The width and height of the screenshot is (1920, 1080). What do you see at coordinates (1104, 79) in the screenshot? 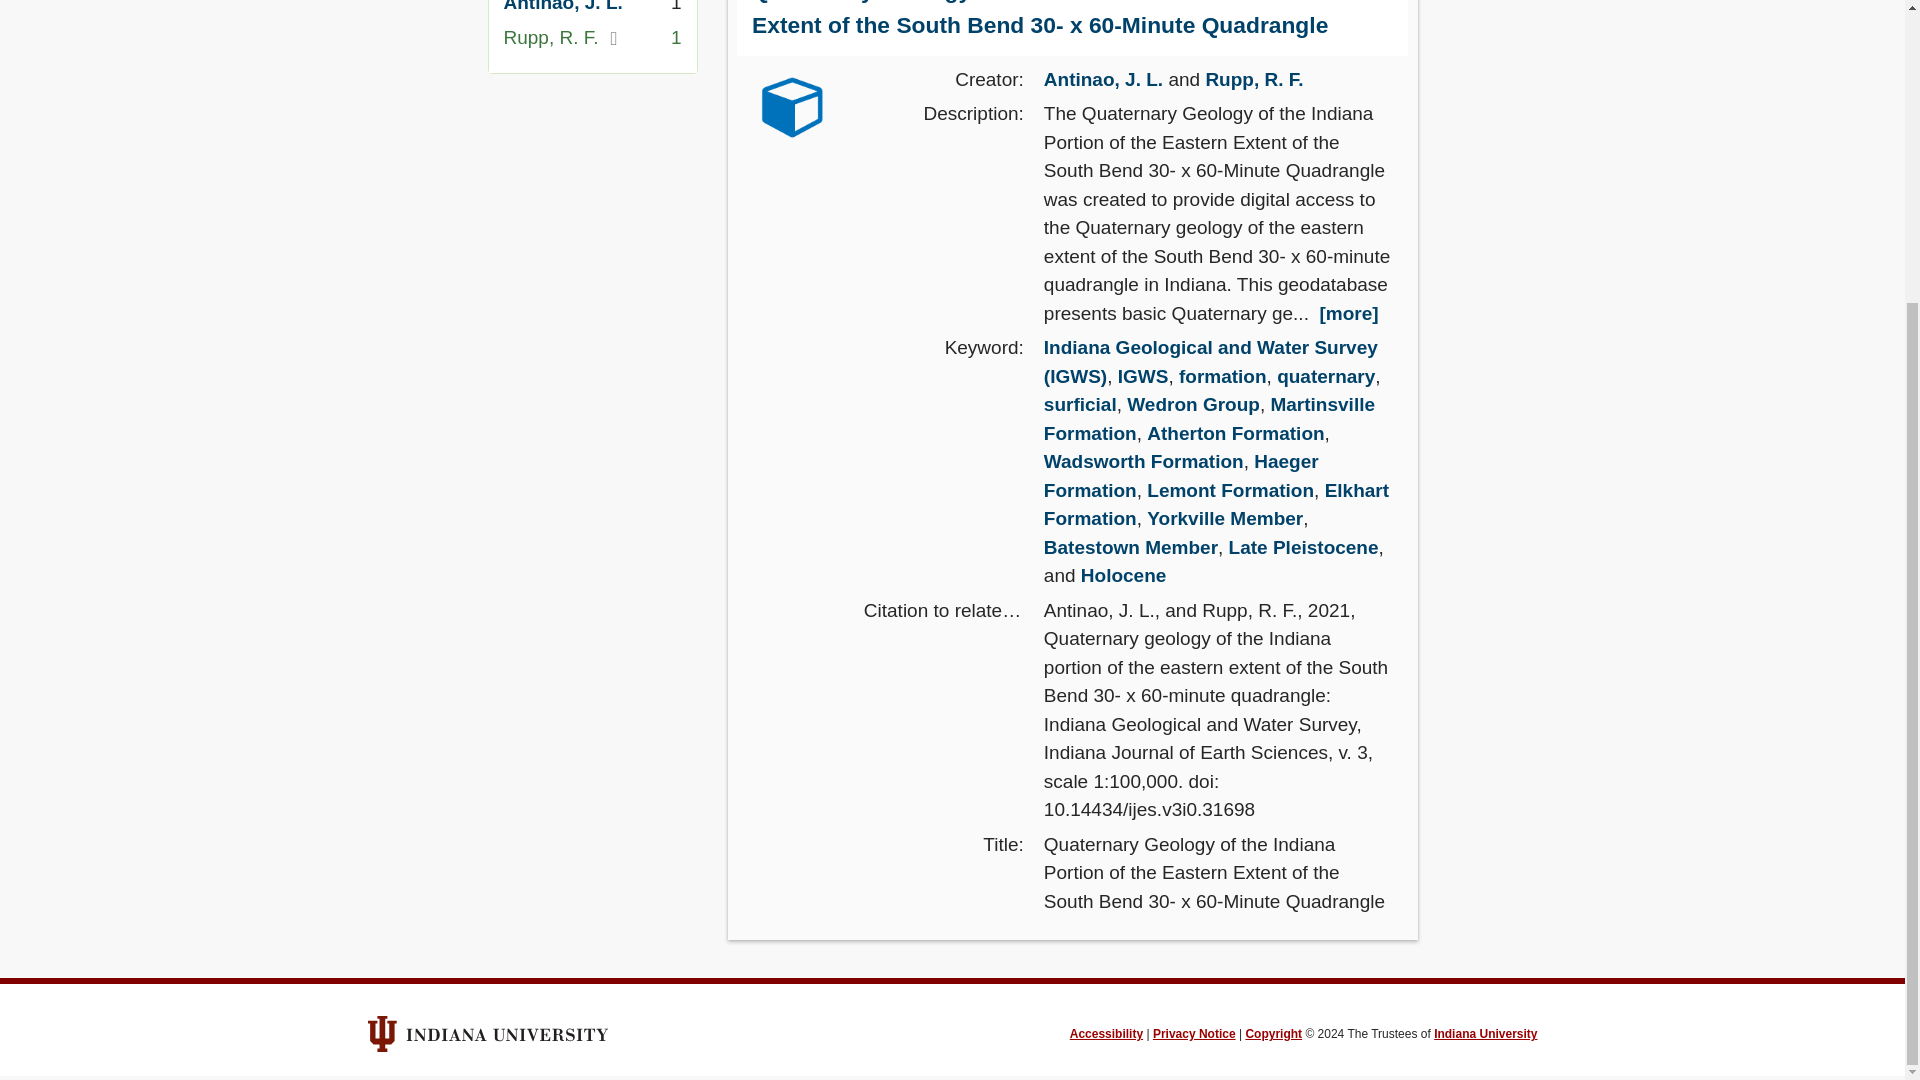
I see `Antinao, J. L.` at bounding box center [1104, 79].